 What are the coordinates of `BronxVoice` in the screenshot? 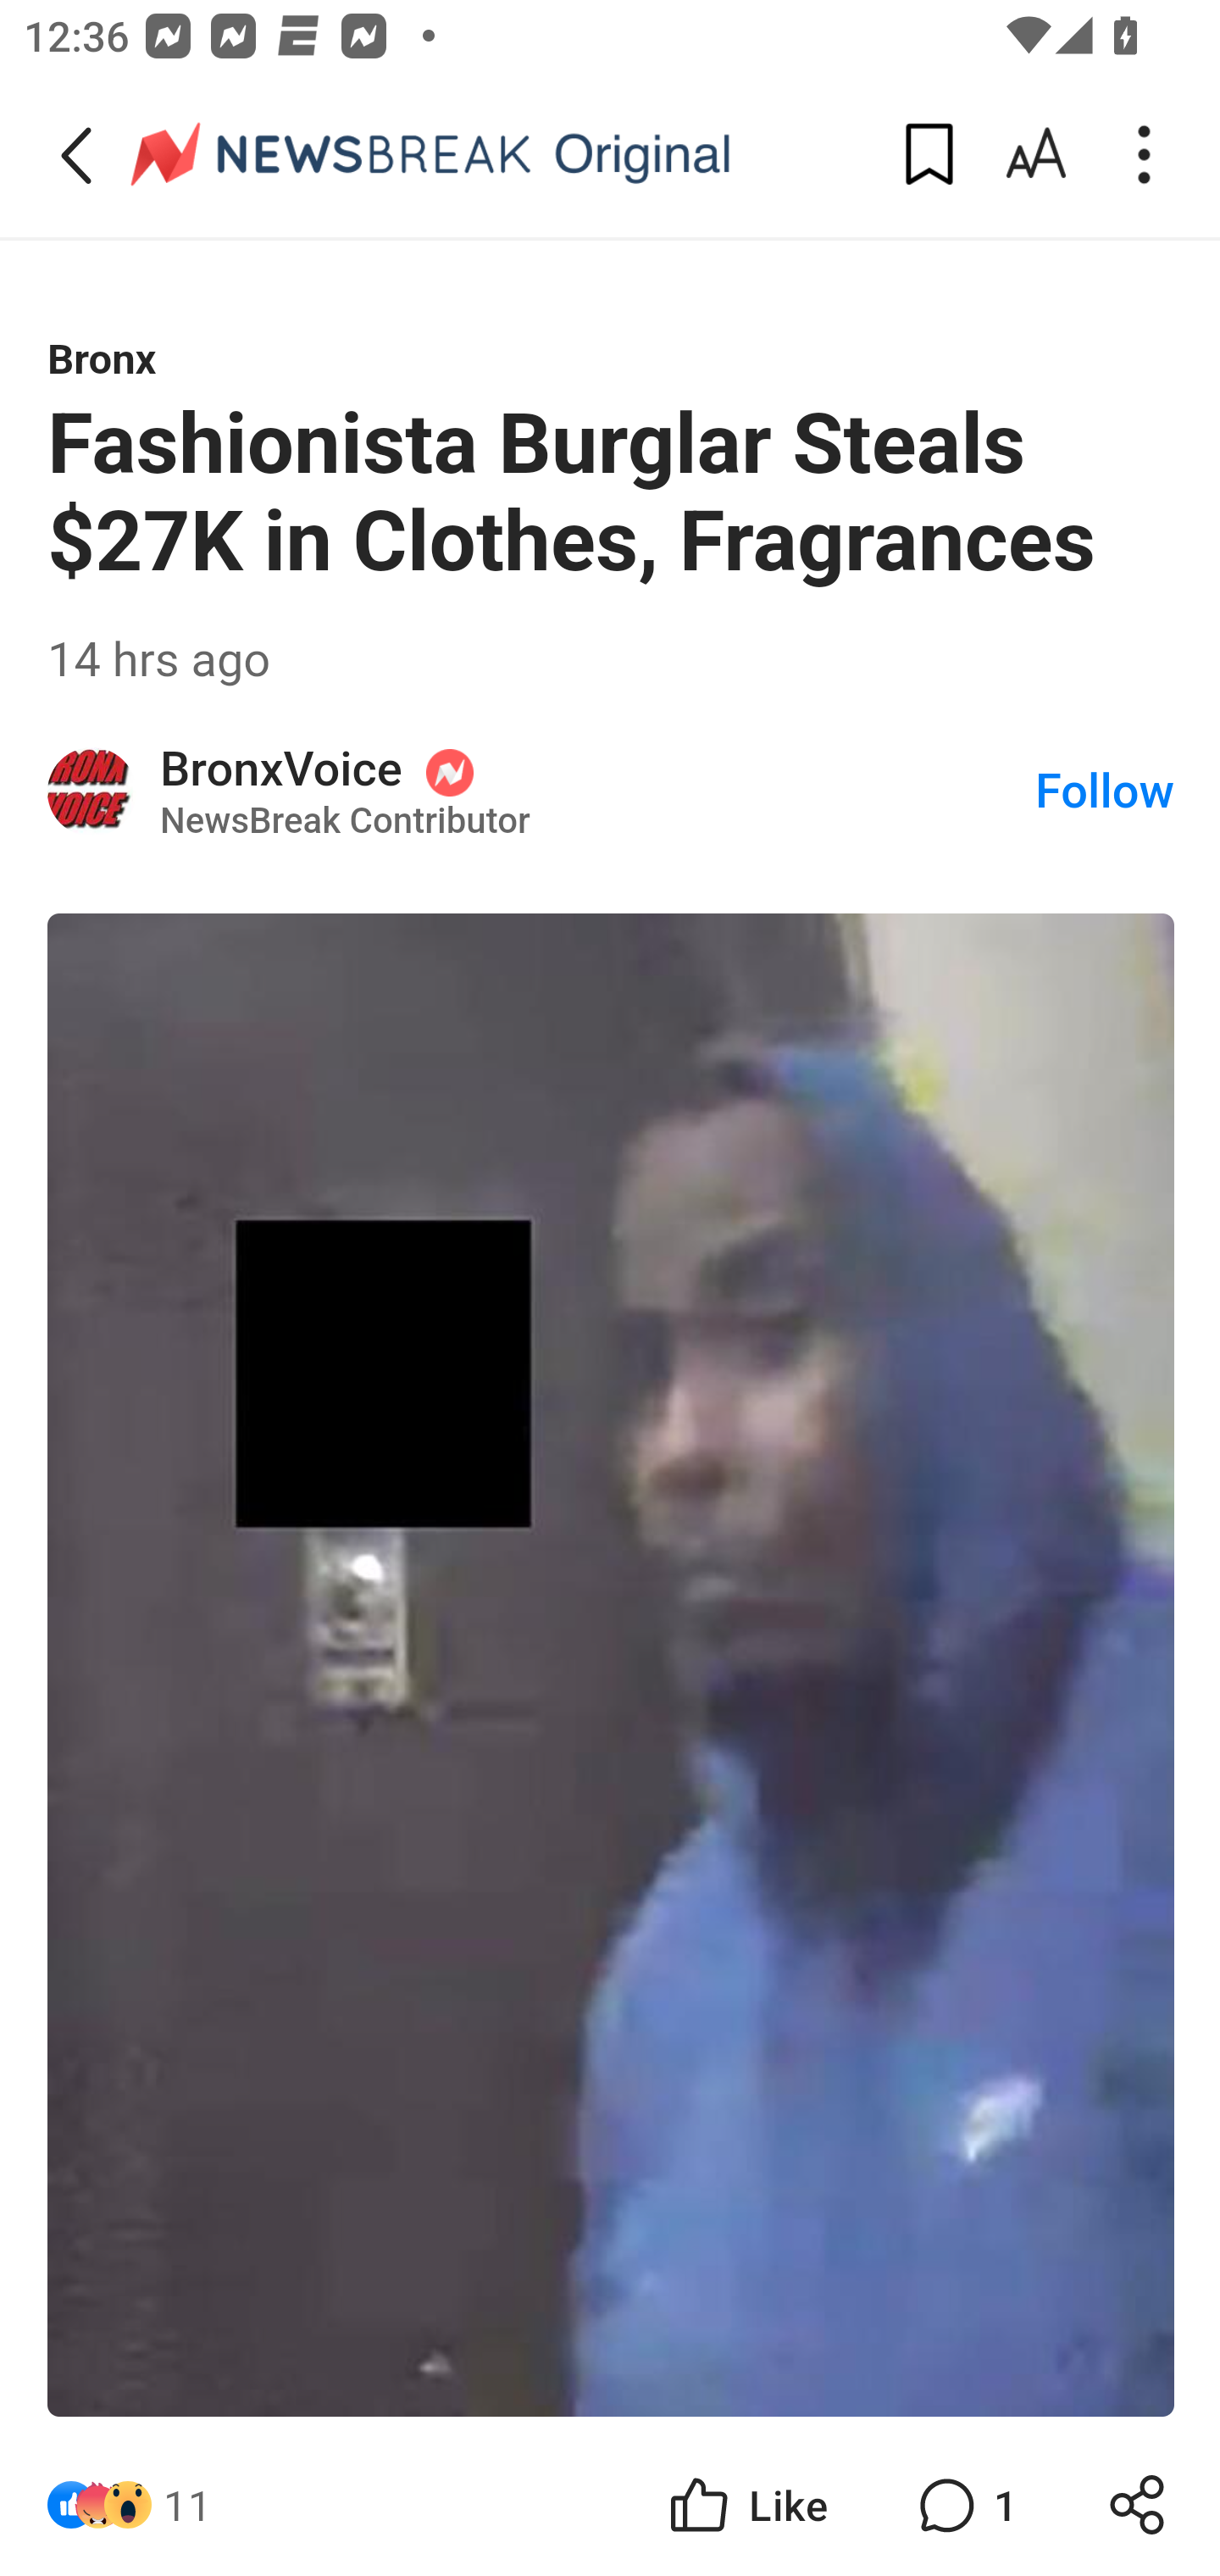 It's located at (93, 791).